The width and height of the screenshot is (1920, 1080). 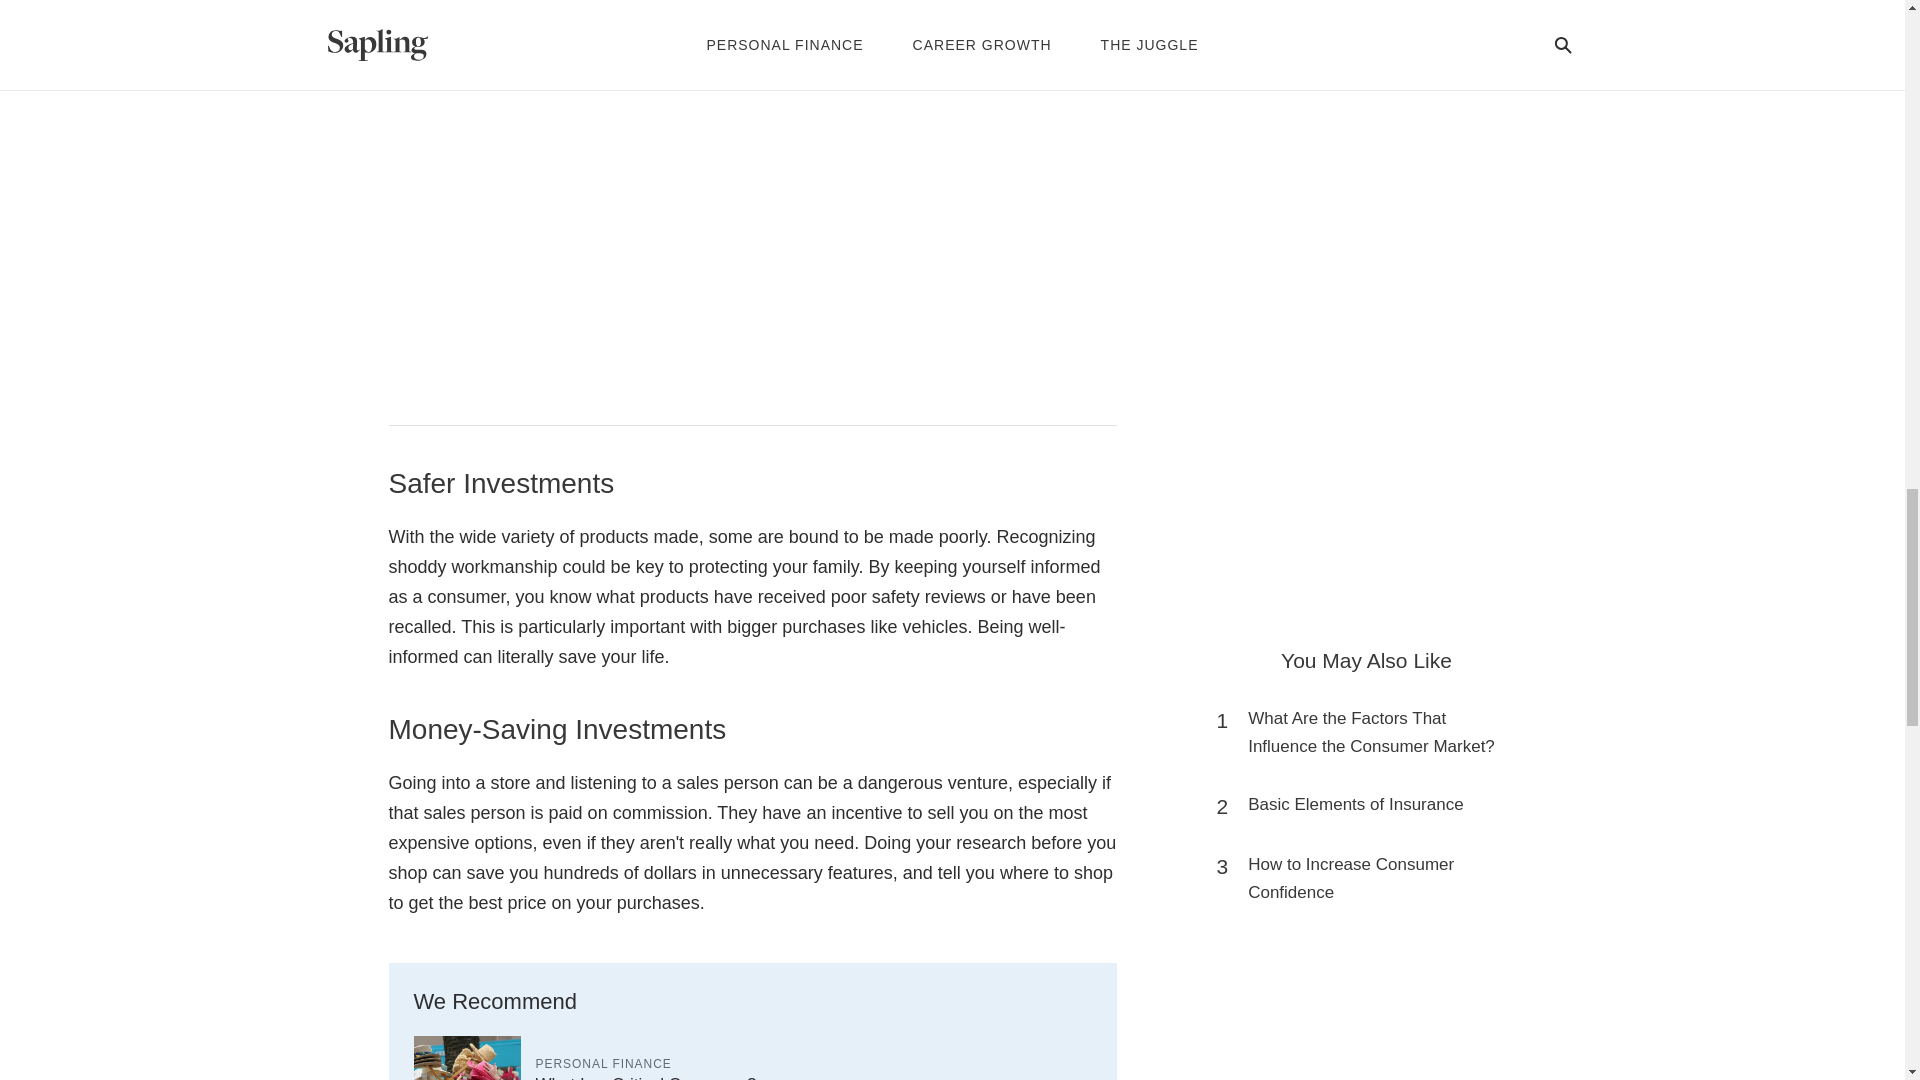 What do you see at coordinates (1376, 879) in the screenshot?
I see `How to Increase Consumer Confidence` at bounding box center [1376, 879].